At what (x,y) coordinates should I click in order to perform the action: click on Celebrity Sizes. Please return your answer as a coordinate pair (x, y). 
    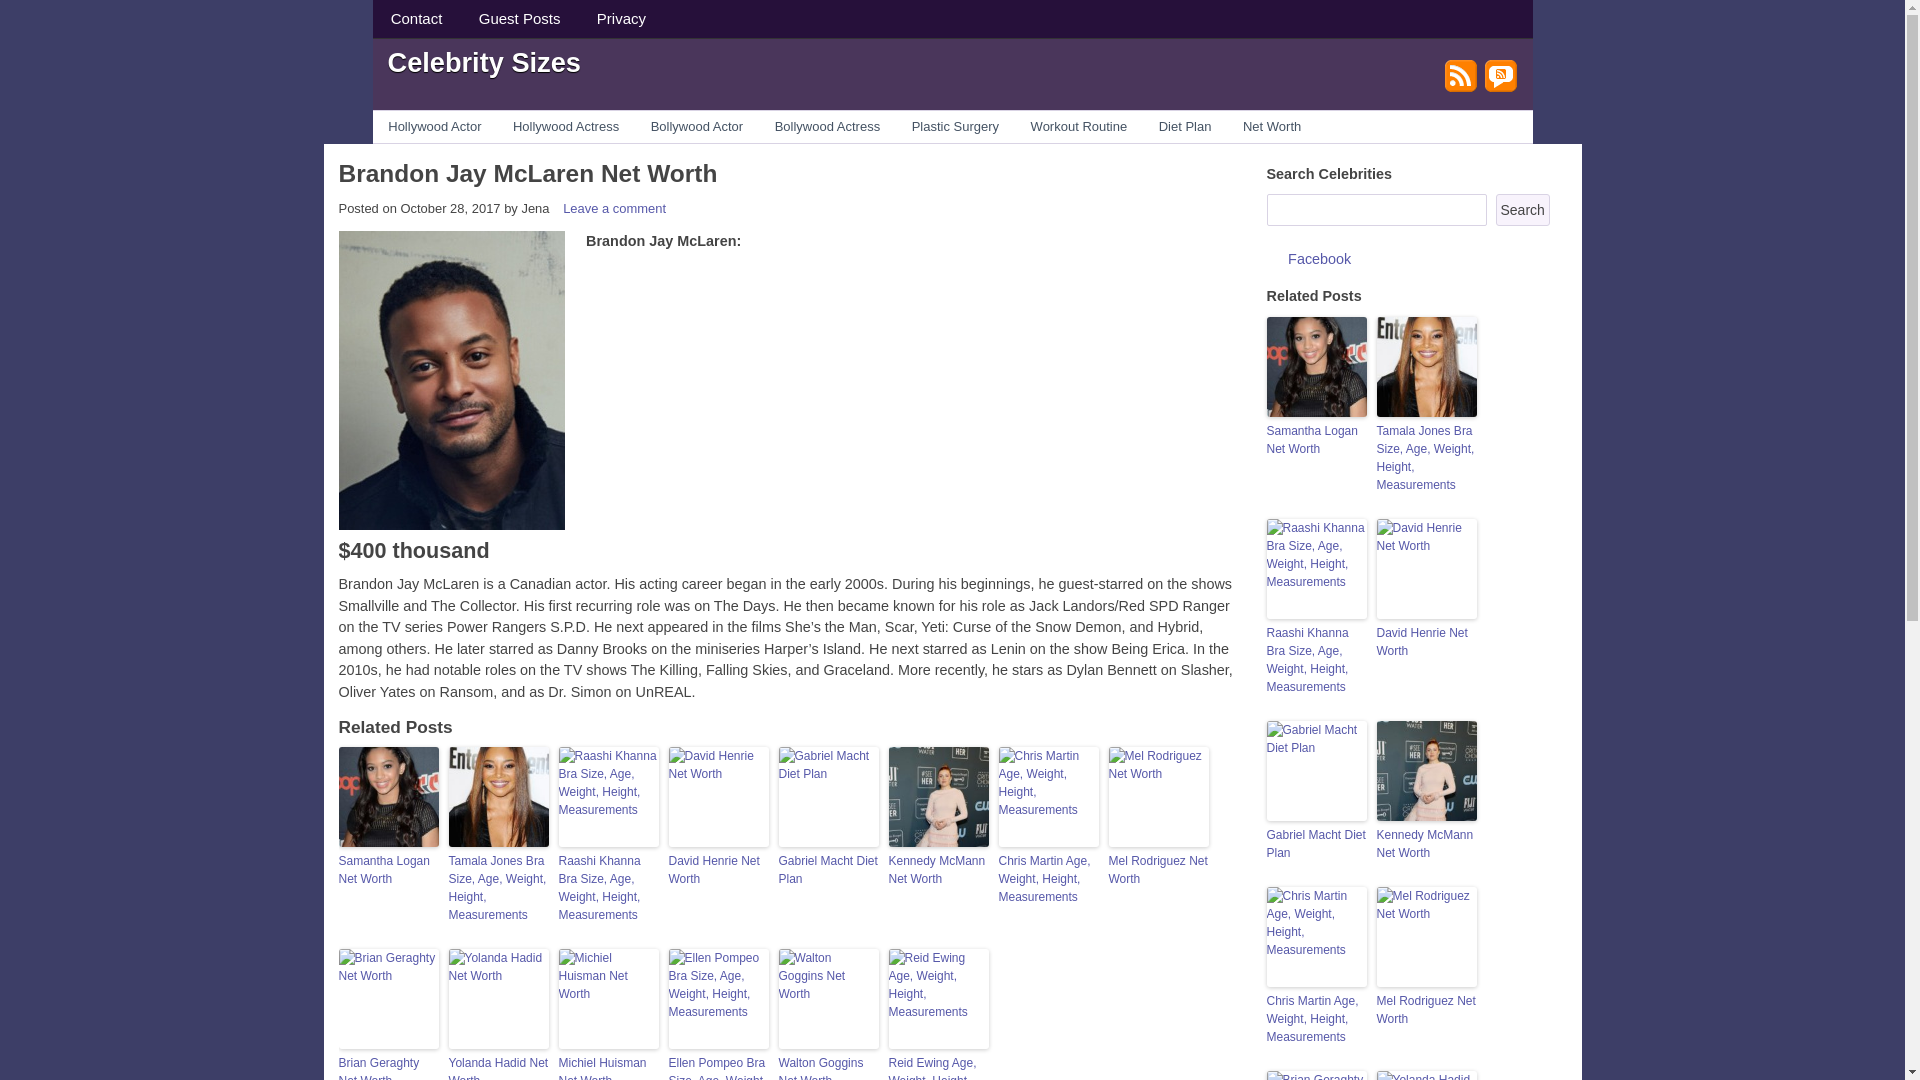
    Looking at the image, I should click on (484, 61).